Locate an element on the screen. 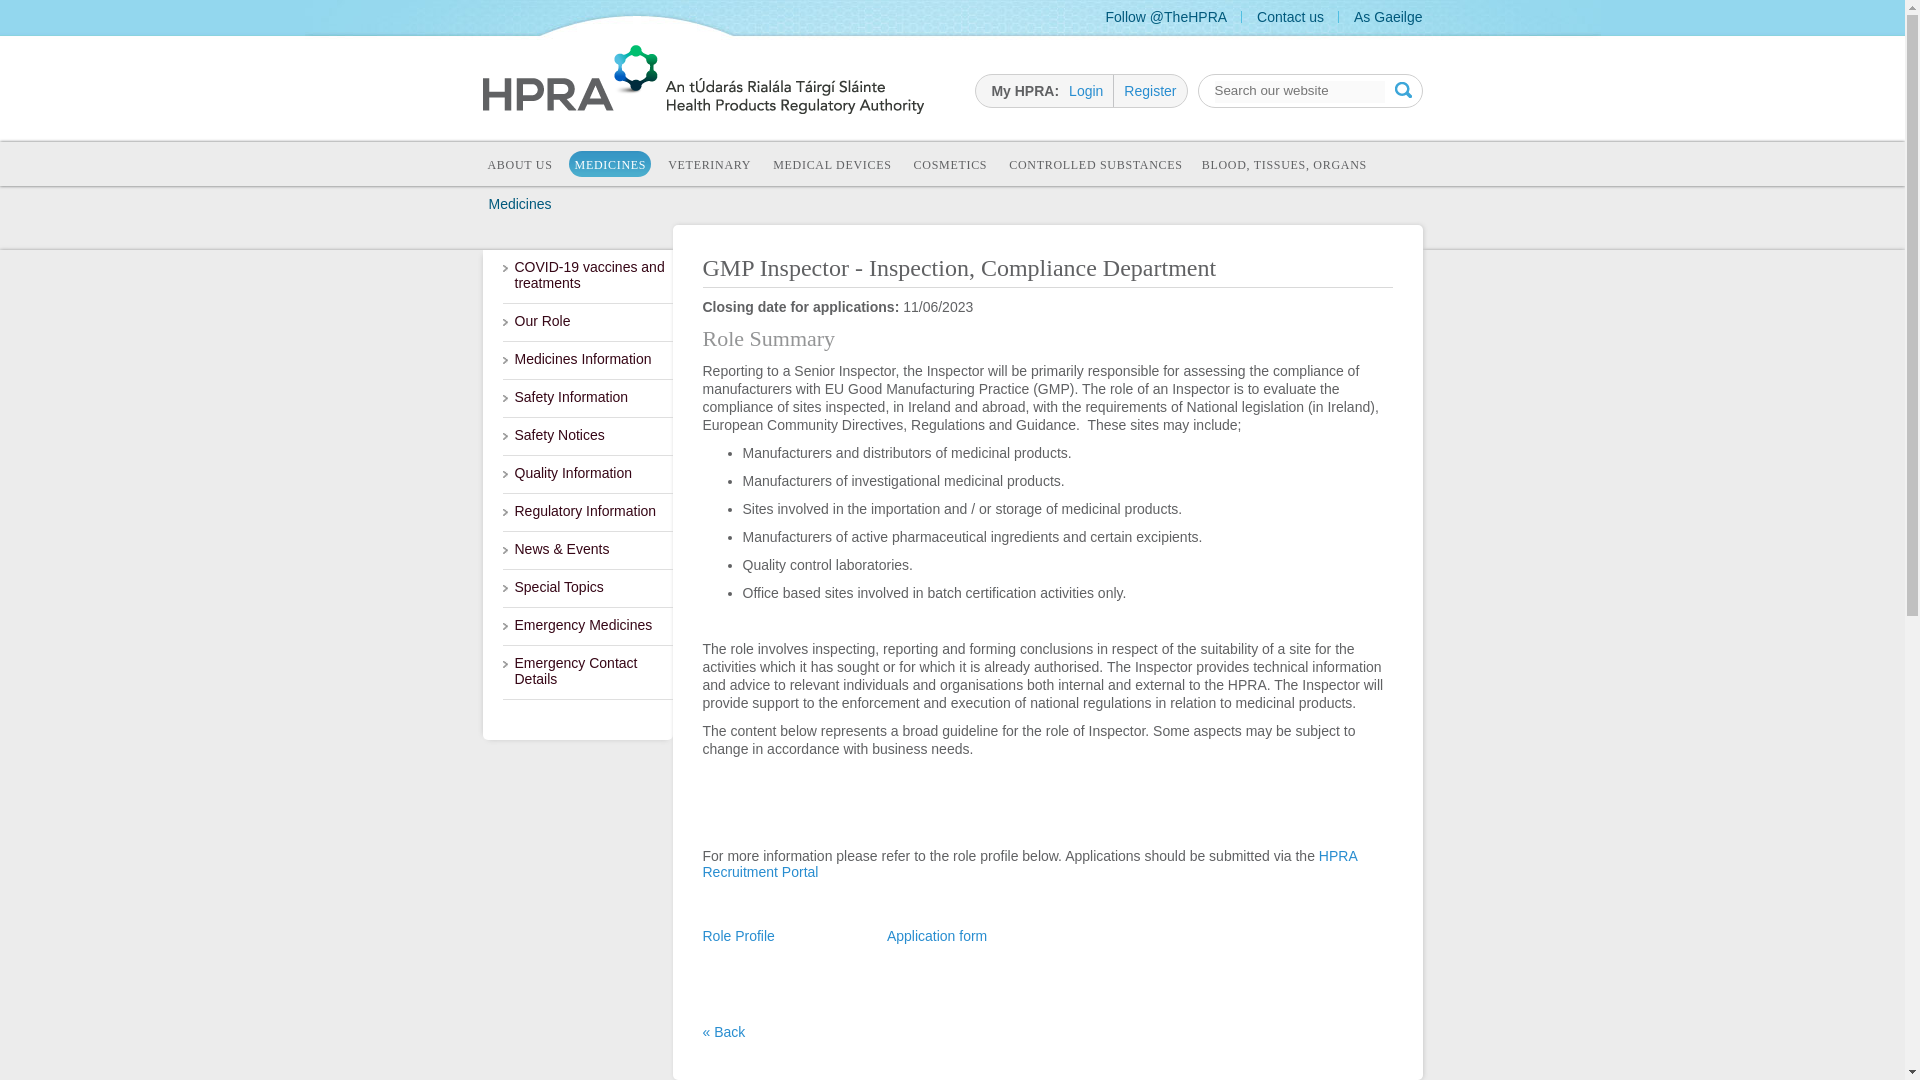 The width and height of the screenshot is (1920, 1080). About Us is located at coordinates (520, 166).